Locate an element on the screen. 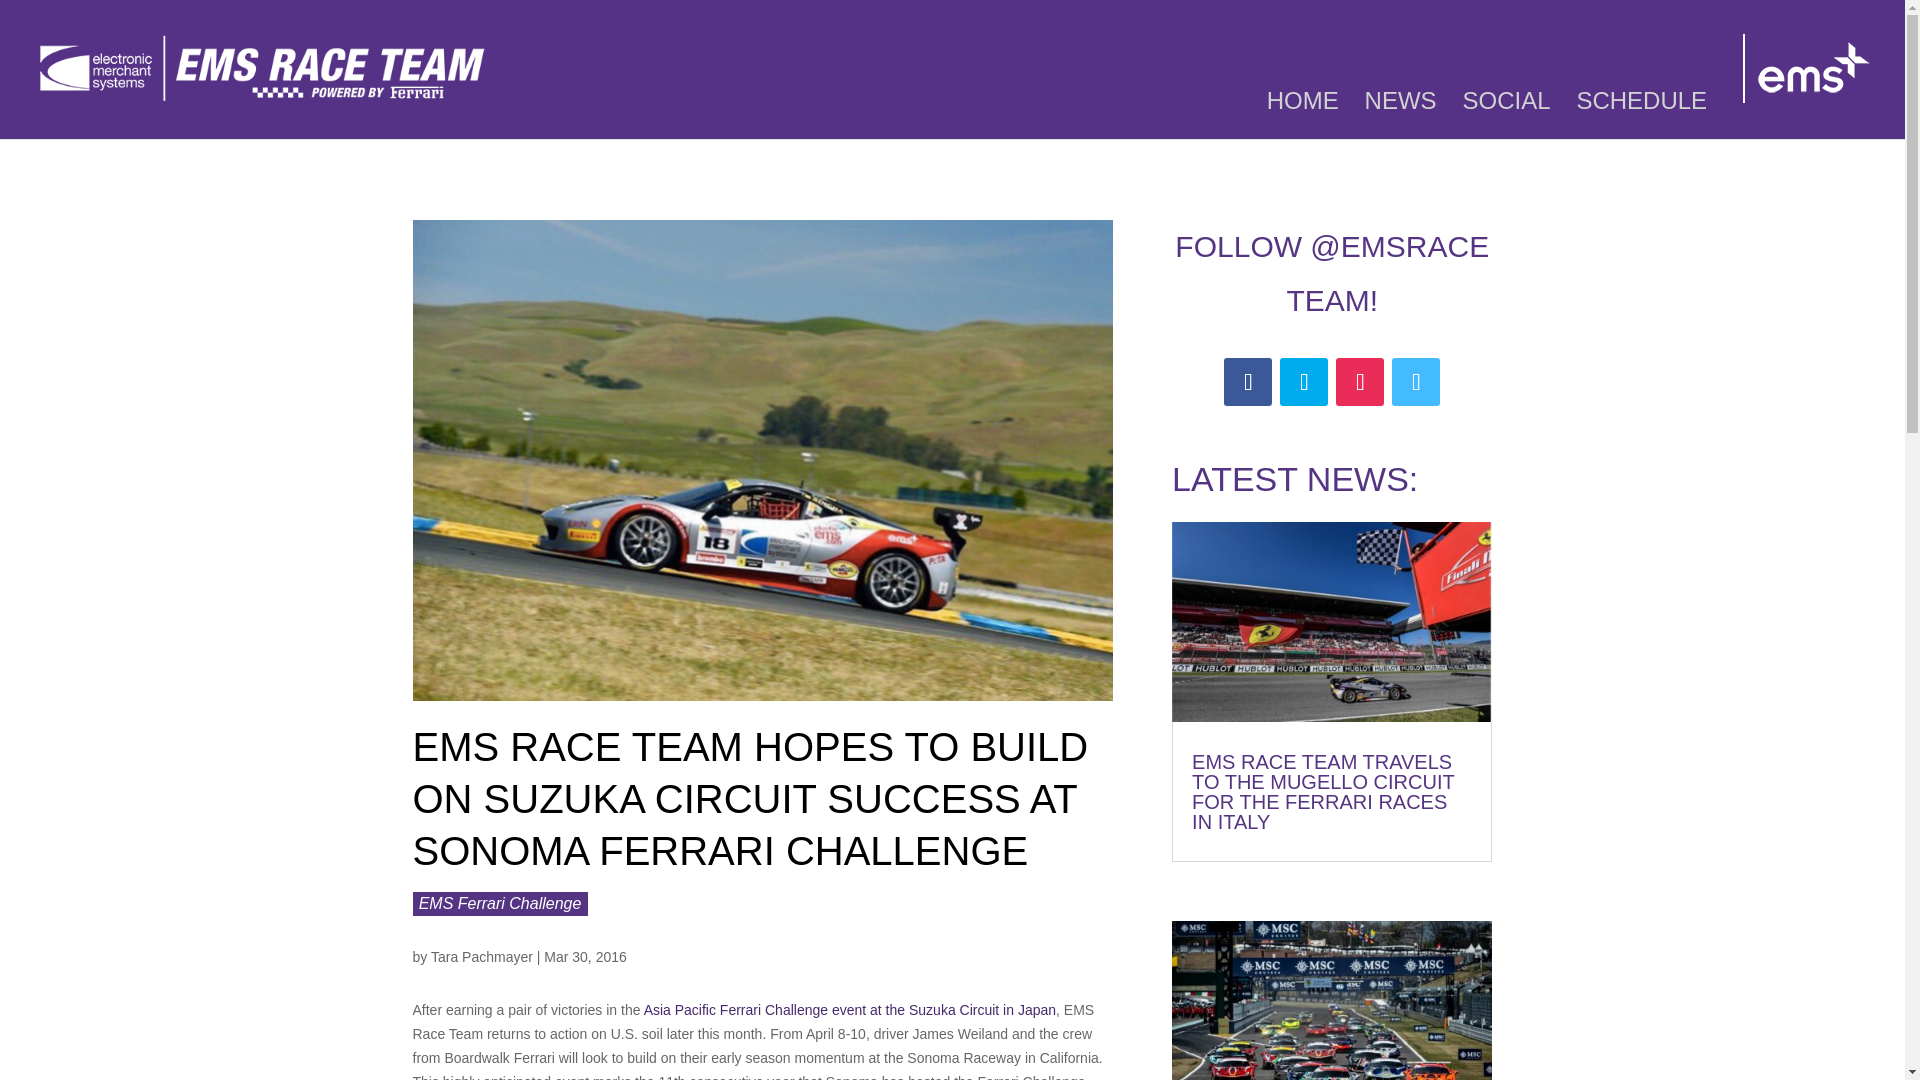 This screenshot has width=1920, height=1080. Tara Pachmayer is located at coordinates (482, 957).